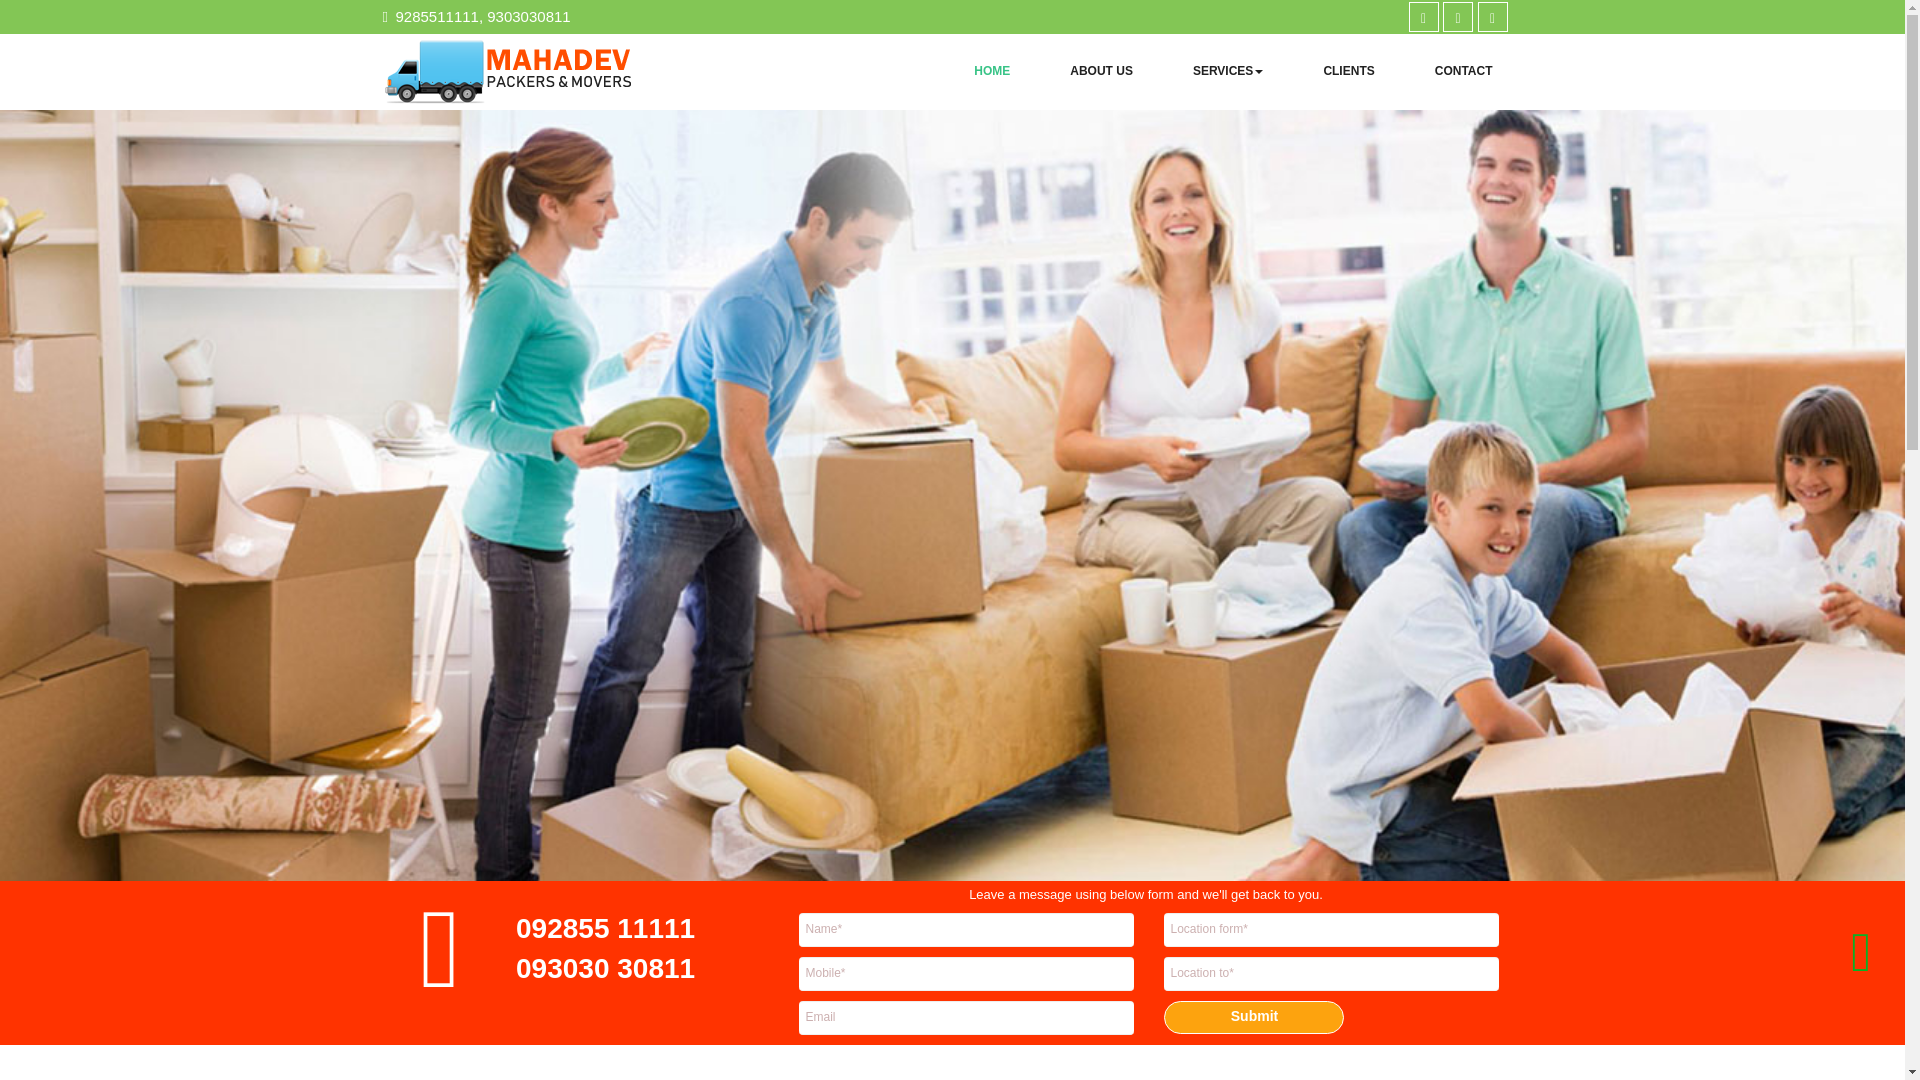  Describe the element at coordinates (1464, 70) in the screenshot. I see `CONTACT` at that location.